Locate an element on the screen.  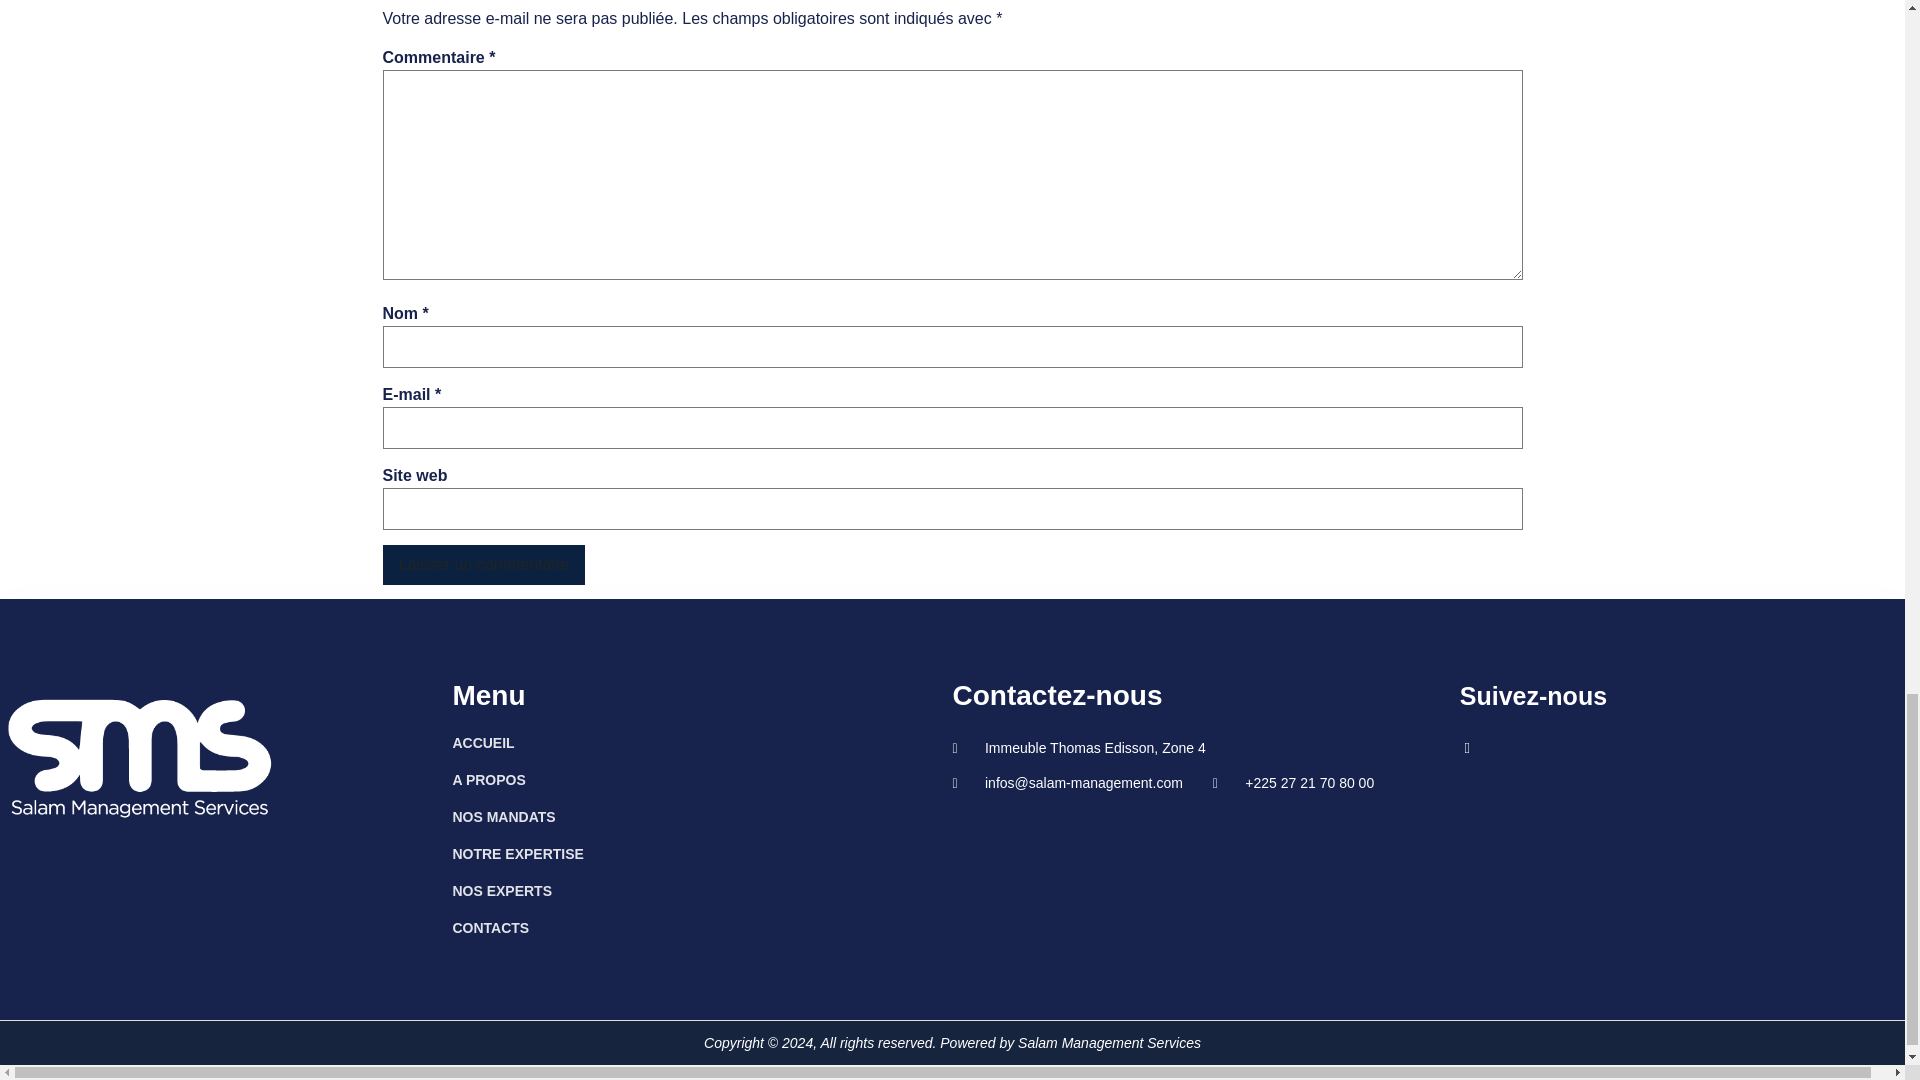
ACCUEIL is located at coordinates (702, 742).